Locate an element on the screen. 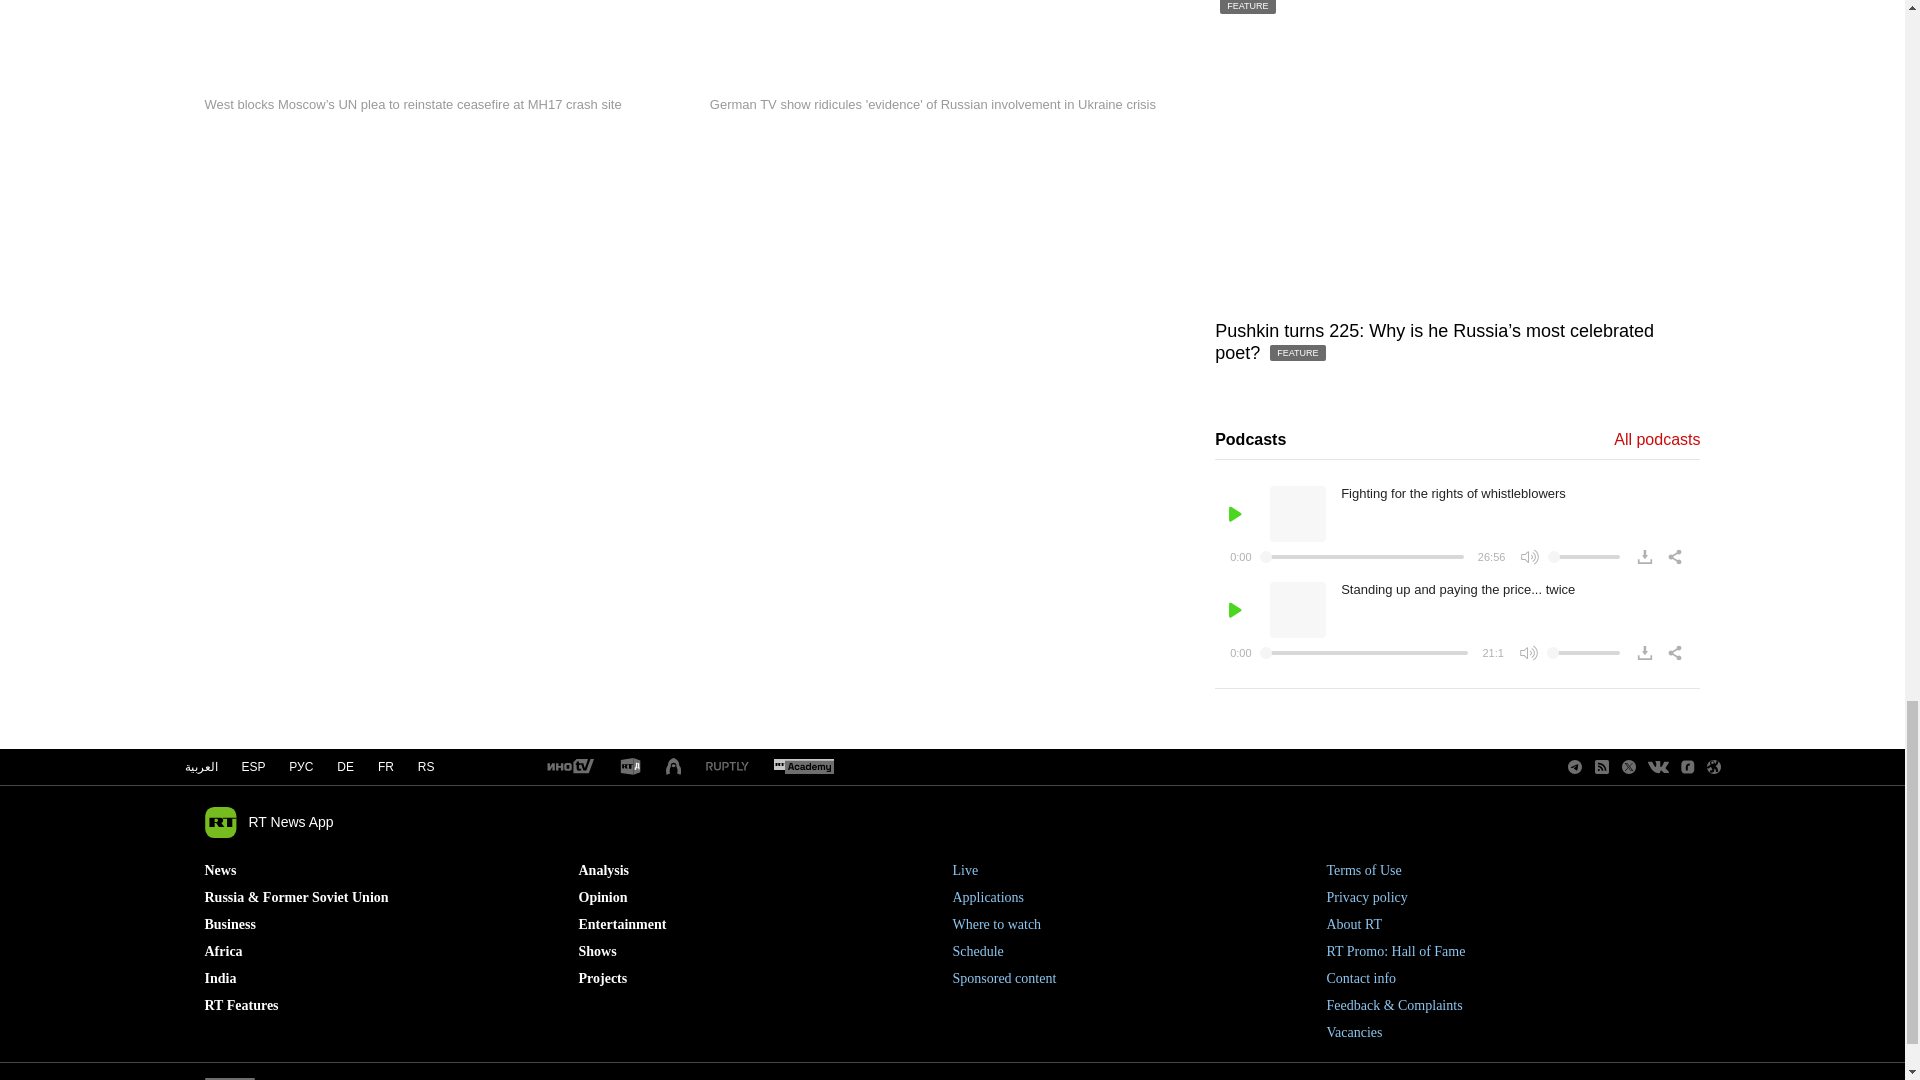 The width and height of the screenshot is (1920, 1080). RT  is located at coordinates (630, 767).